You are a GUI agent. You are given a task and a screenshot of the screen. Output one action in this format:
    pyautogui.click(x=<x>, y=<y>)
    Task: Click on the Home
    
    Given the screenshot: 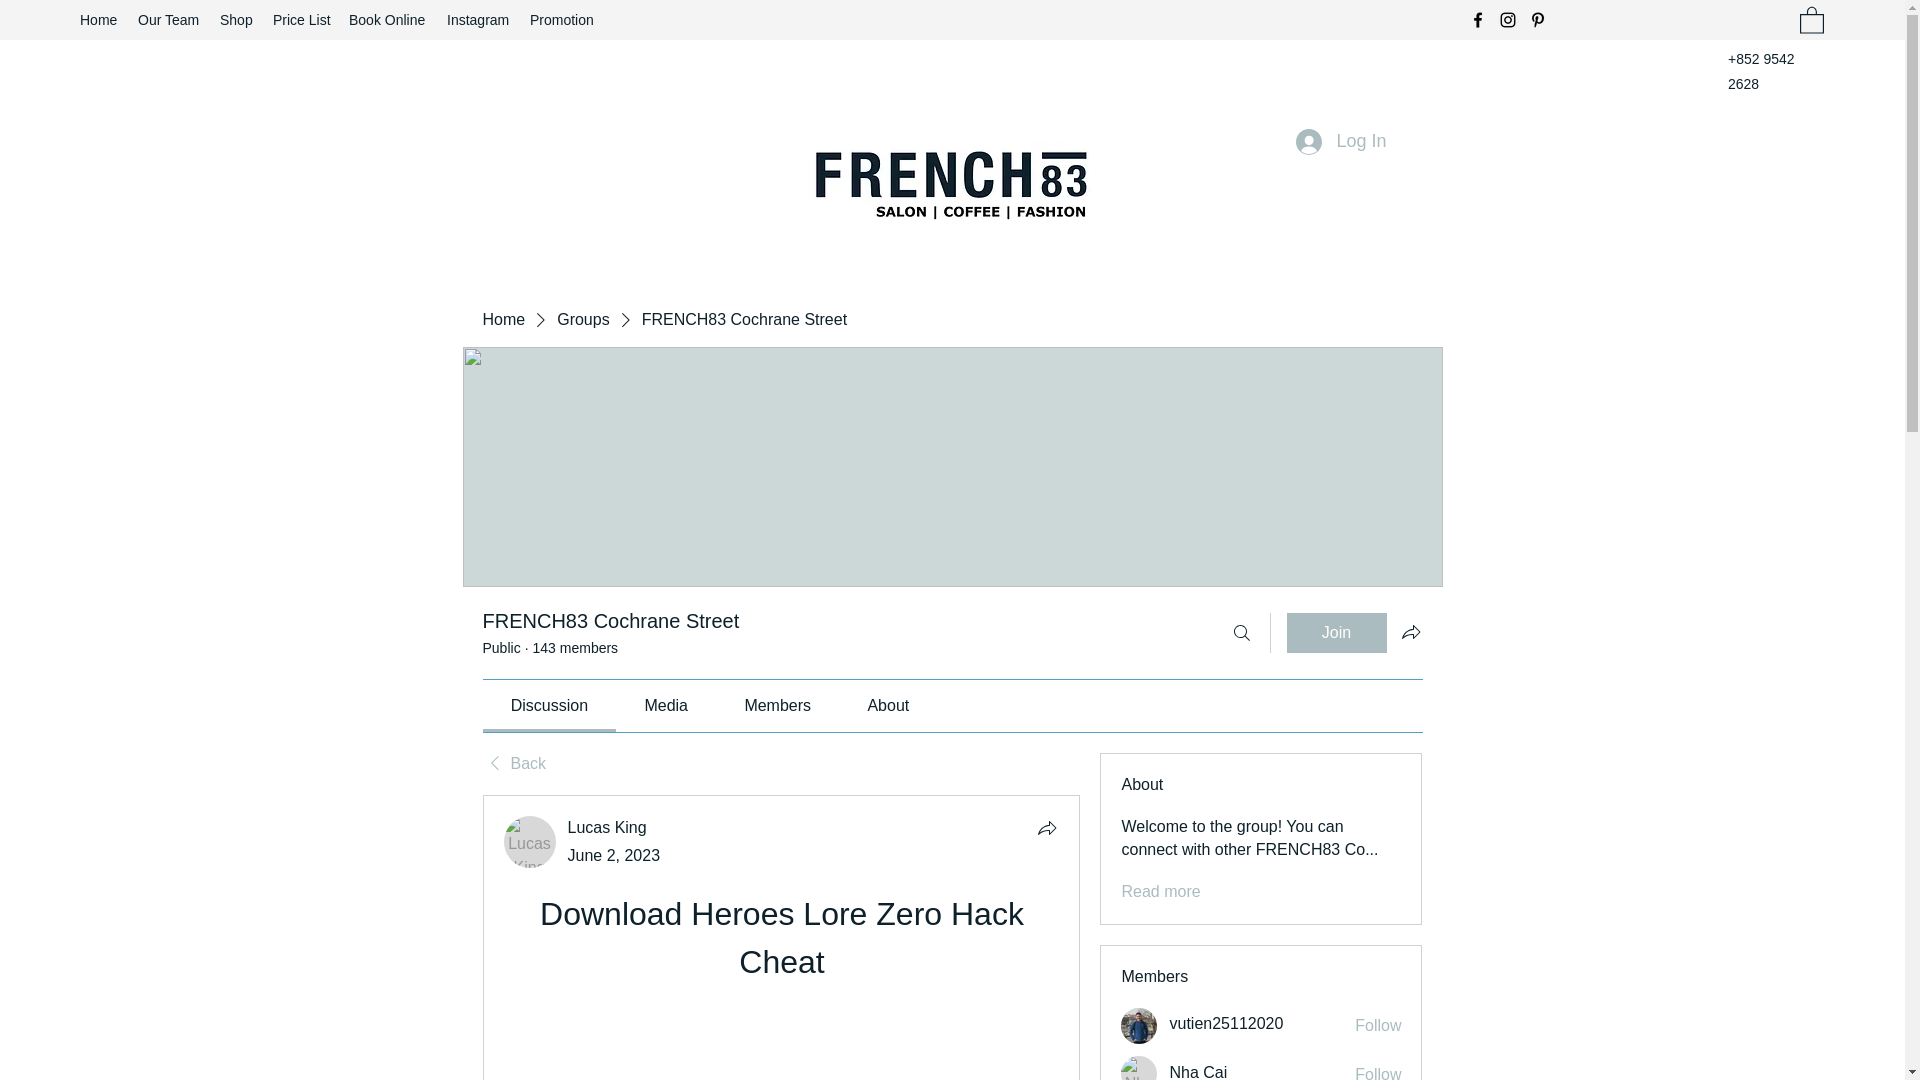 What is the action you would take?
    pyautogui.click(x=98, y=20)
    